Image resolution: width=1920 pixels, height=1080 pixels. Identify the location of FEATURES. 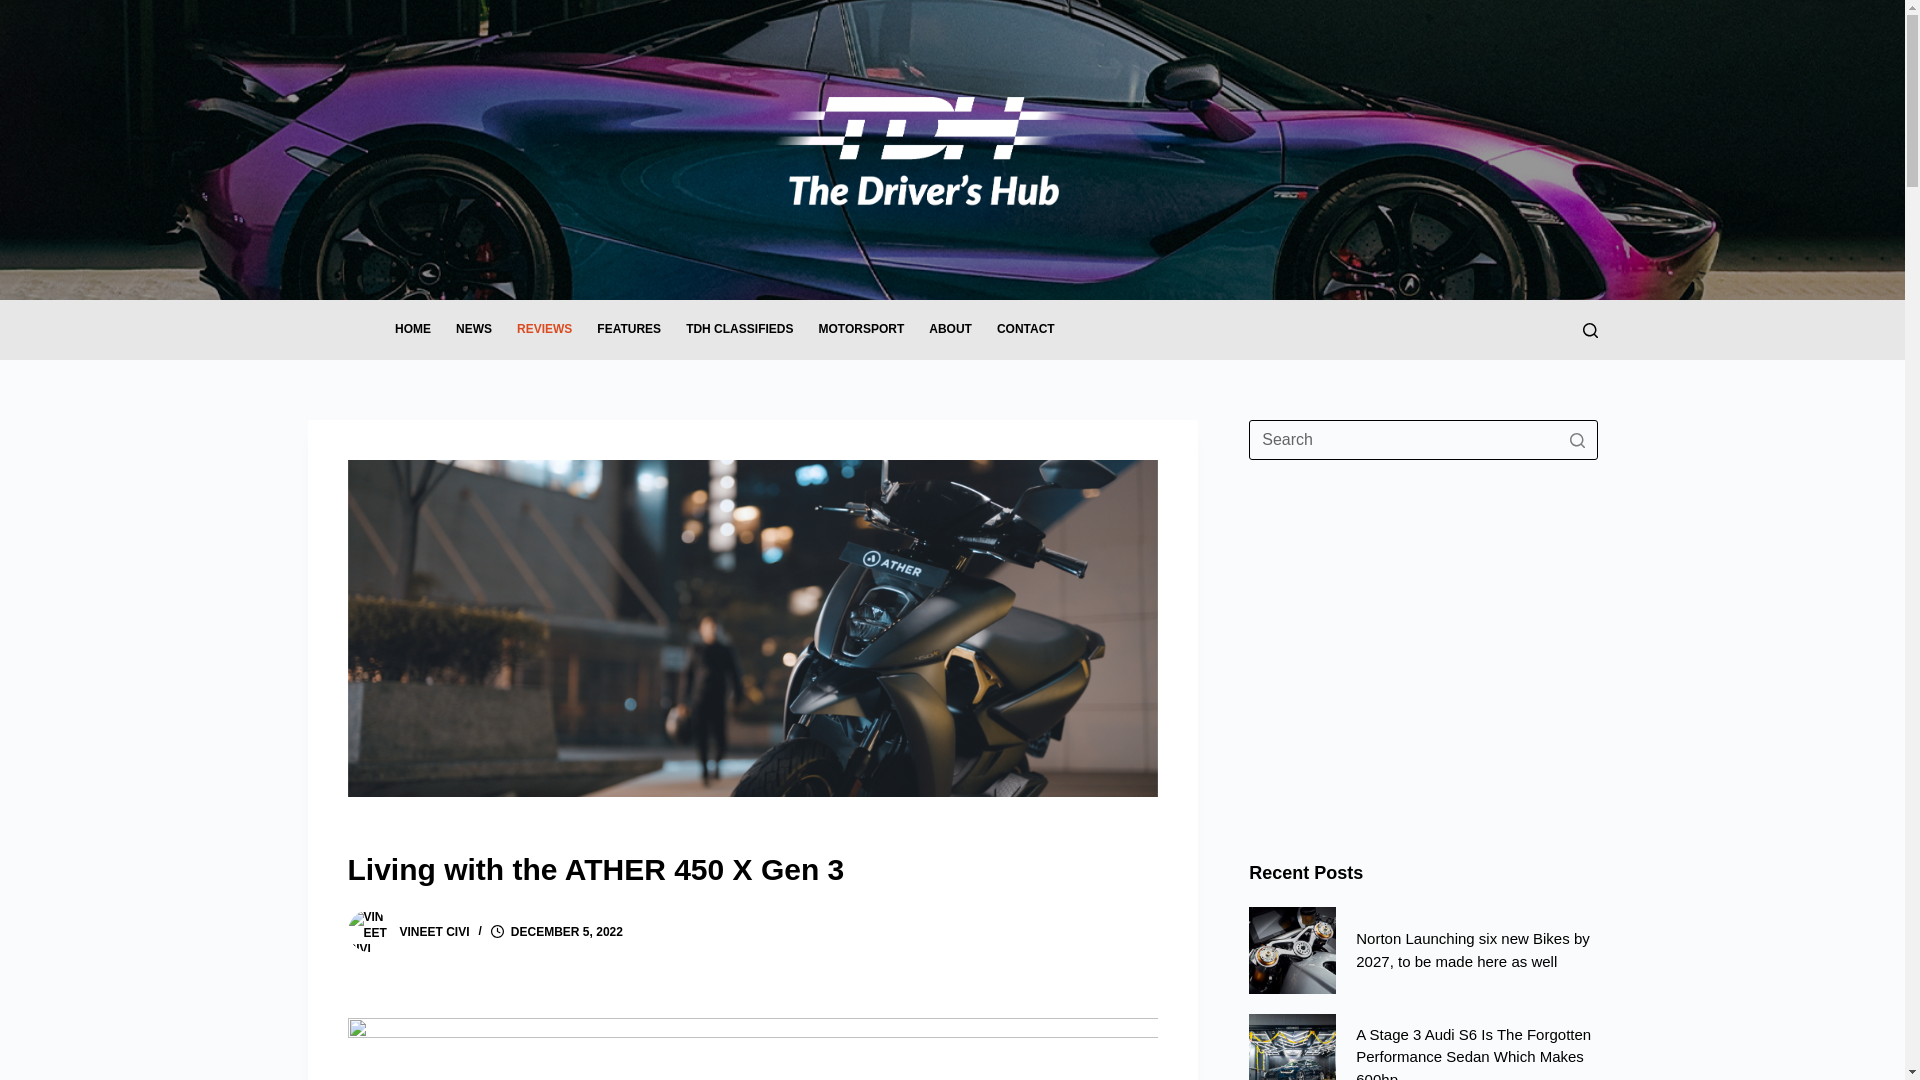
(629, 330).